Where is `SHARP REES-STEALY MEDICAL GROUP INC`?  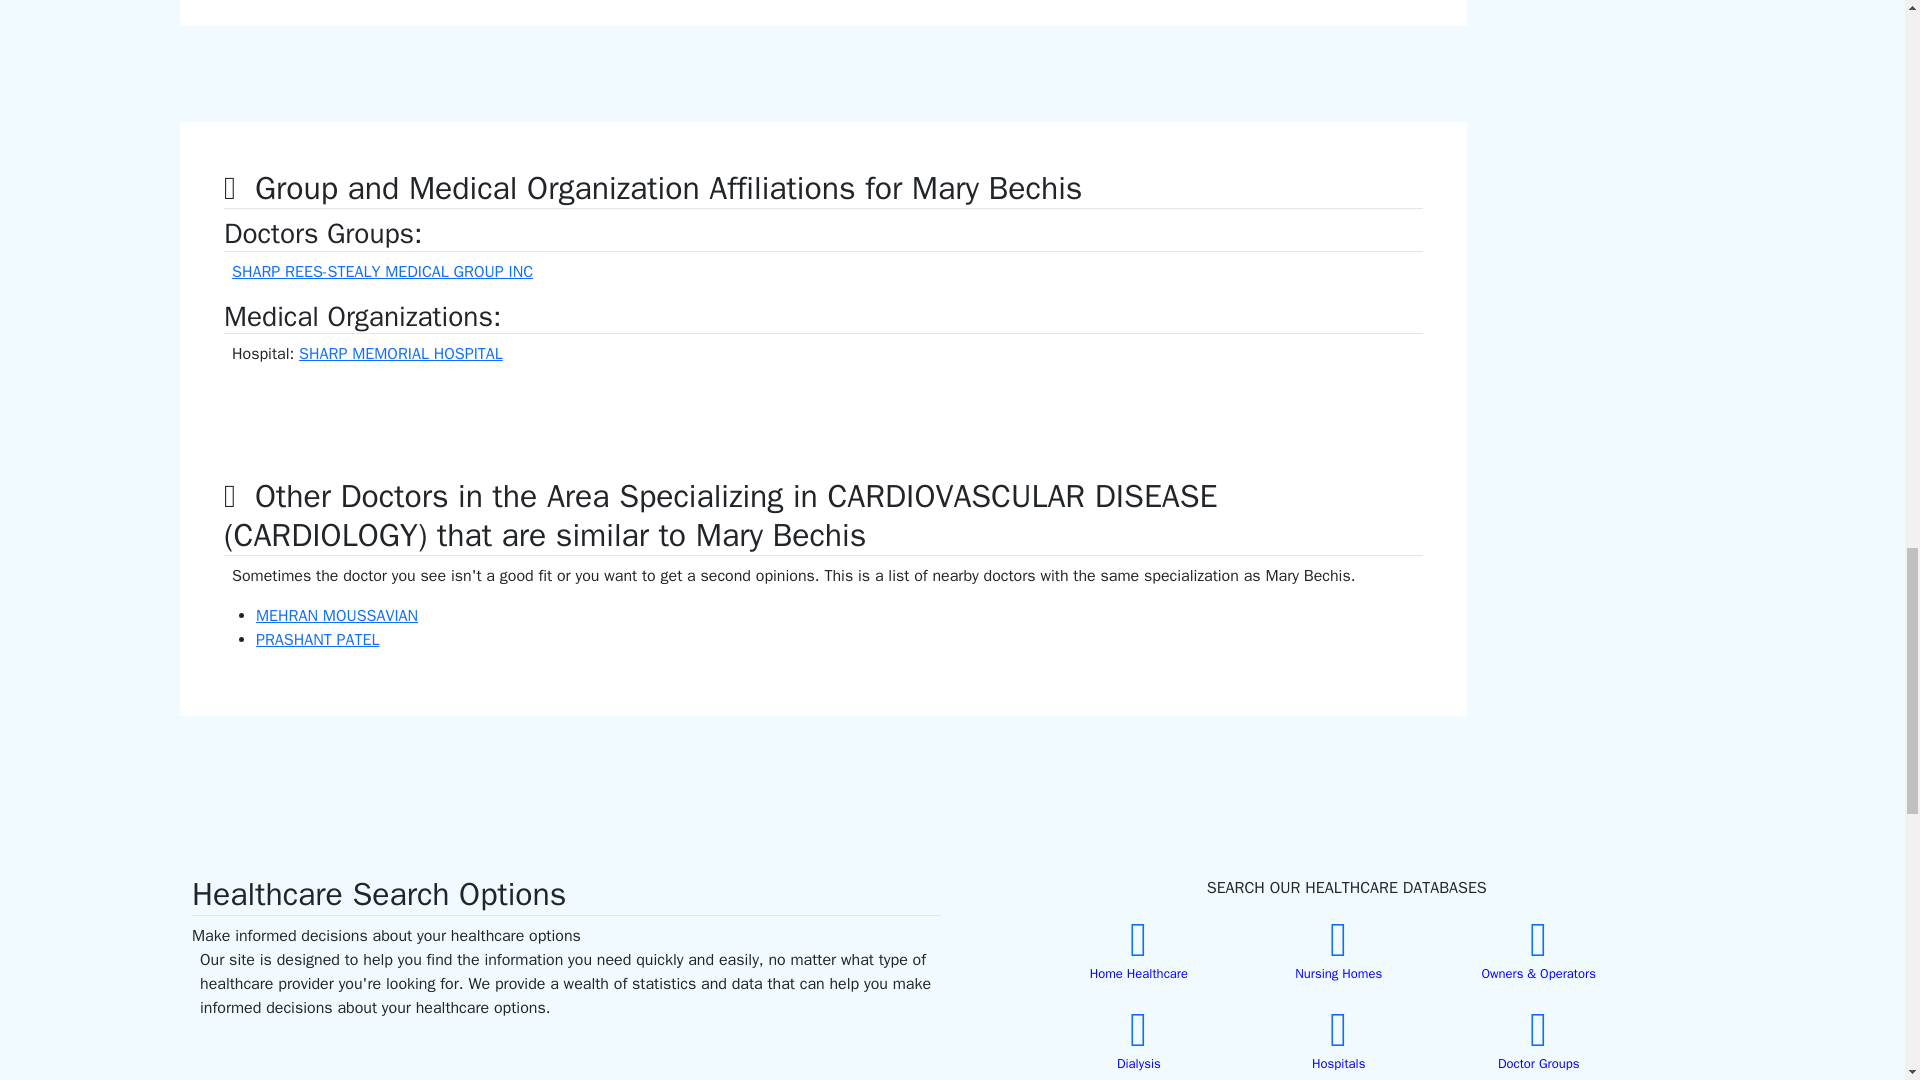
SHARP REES-STEALY MEDICAL GROUP INC is located at coordinates (382, 272).